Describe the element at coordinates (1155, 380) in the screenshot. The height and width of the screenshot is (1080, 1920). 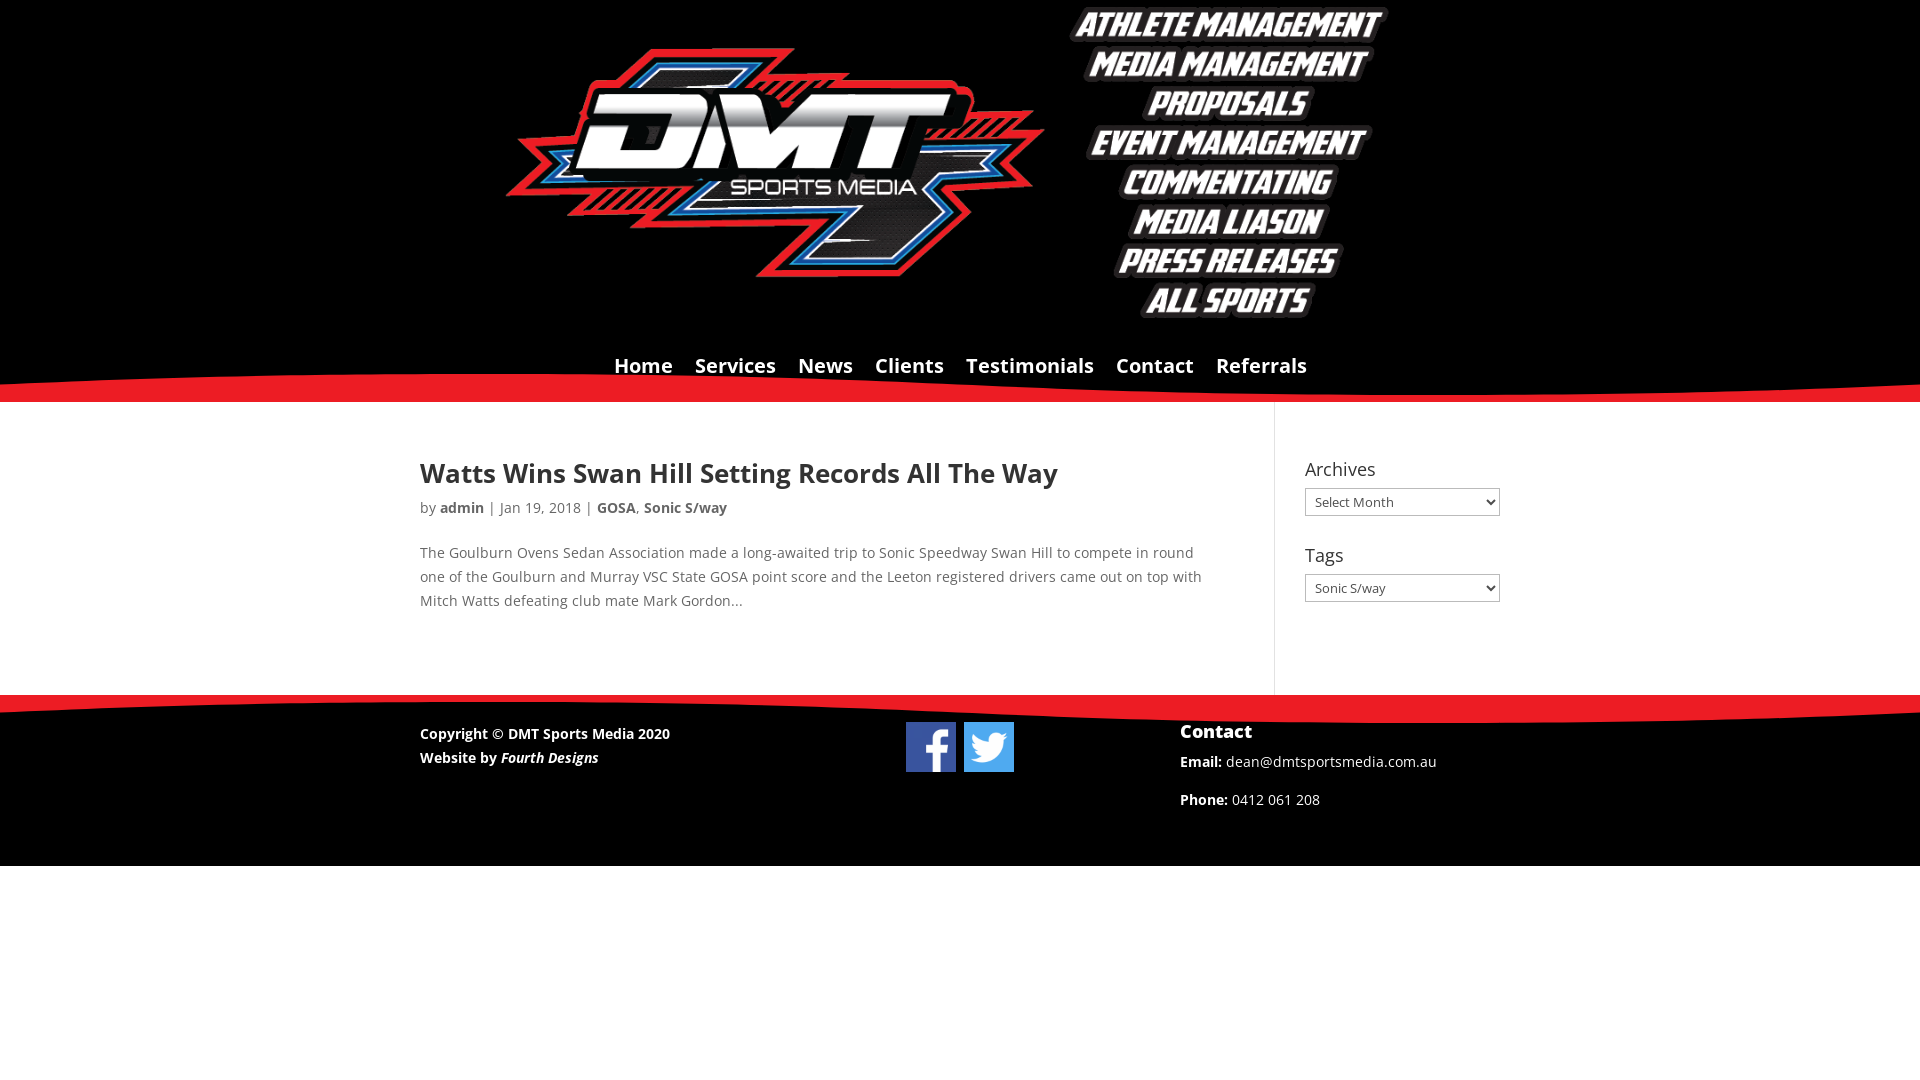
I see `Contact` at that location.